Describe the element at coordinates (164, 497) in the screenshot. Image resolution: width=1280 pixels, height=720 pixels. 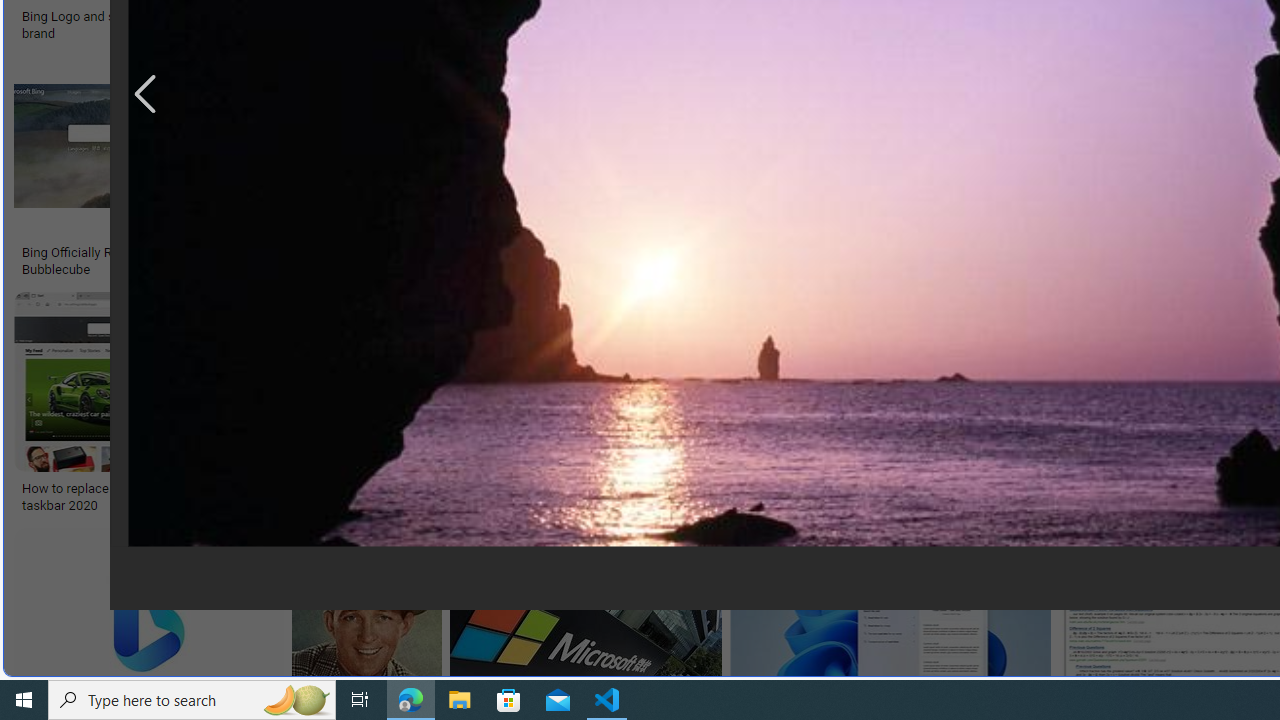
I see `How to replace Bing in Windows 10 search on the taskbar 2020` at that location.